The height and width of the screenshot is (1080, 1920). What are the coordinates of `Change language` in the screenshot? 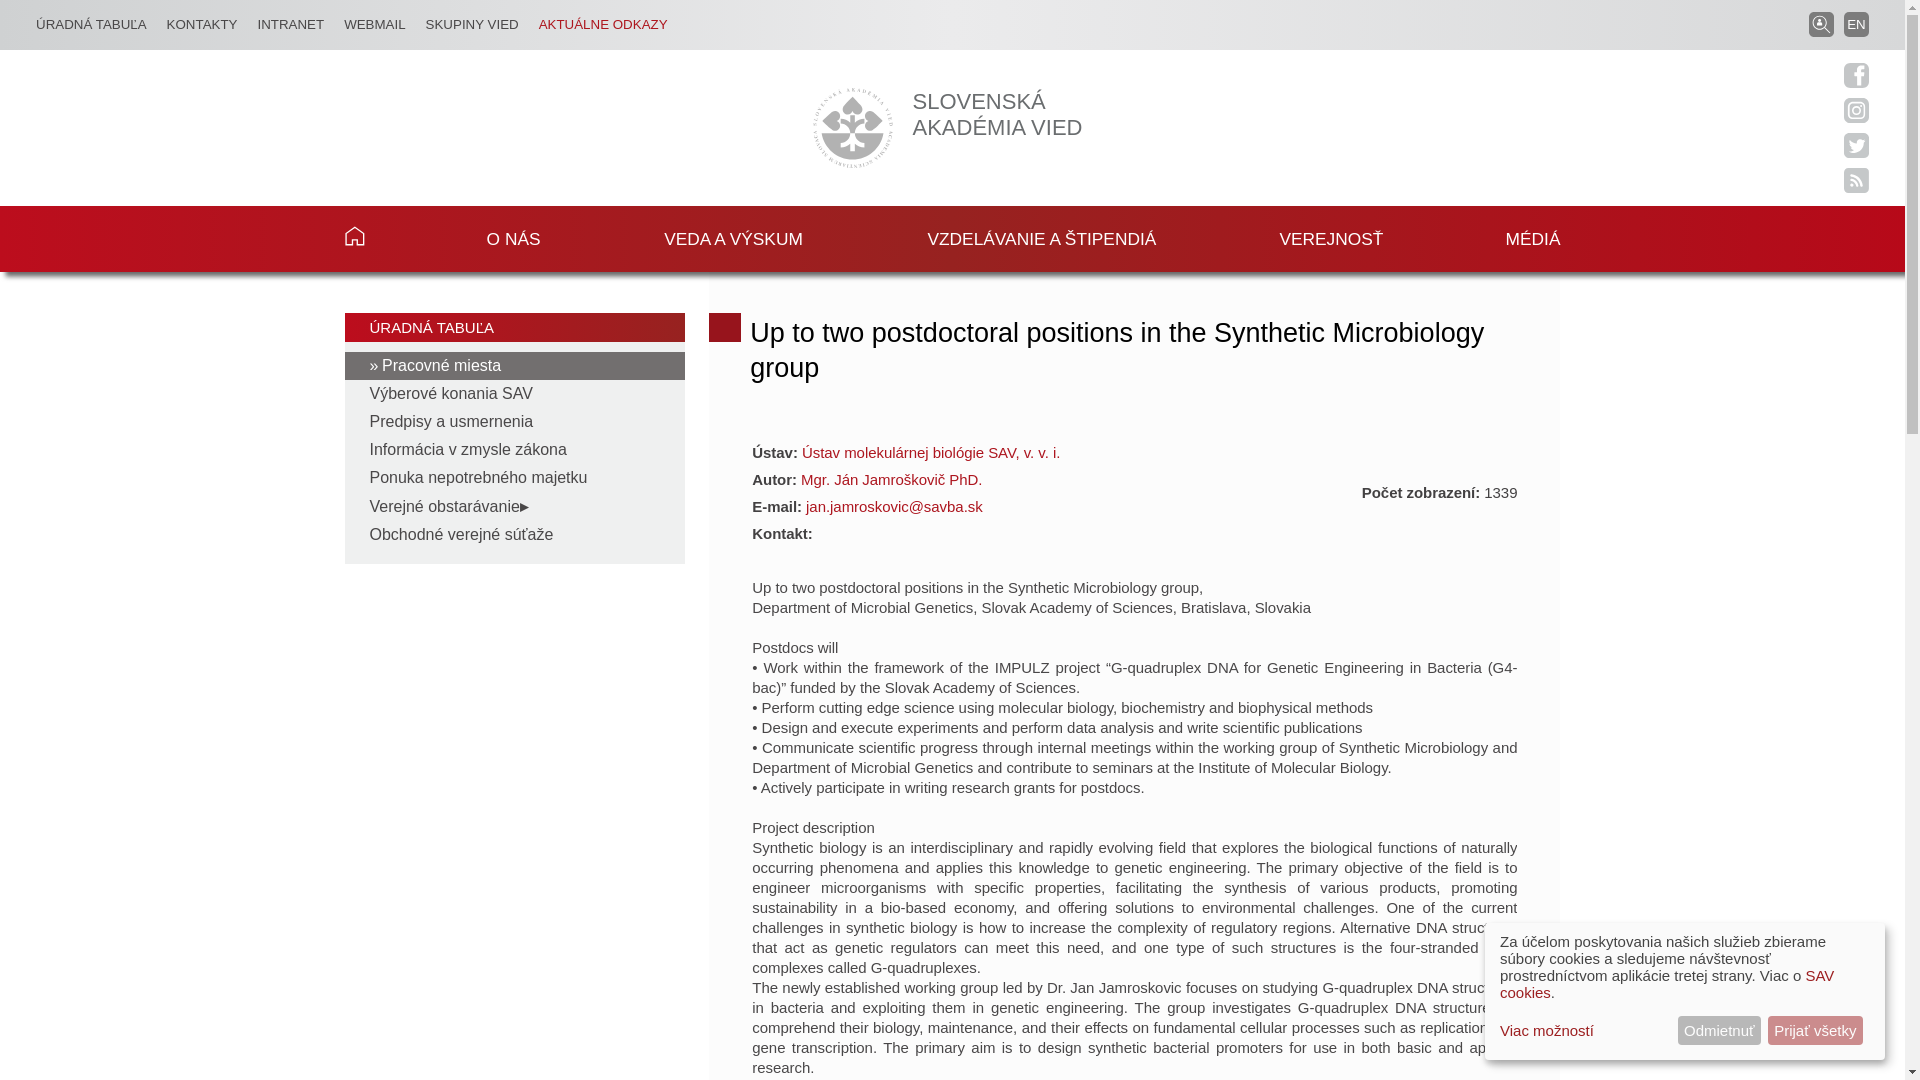 It's located at (1856, 24).